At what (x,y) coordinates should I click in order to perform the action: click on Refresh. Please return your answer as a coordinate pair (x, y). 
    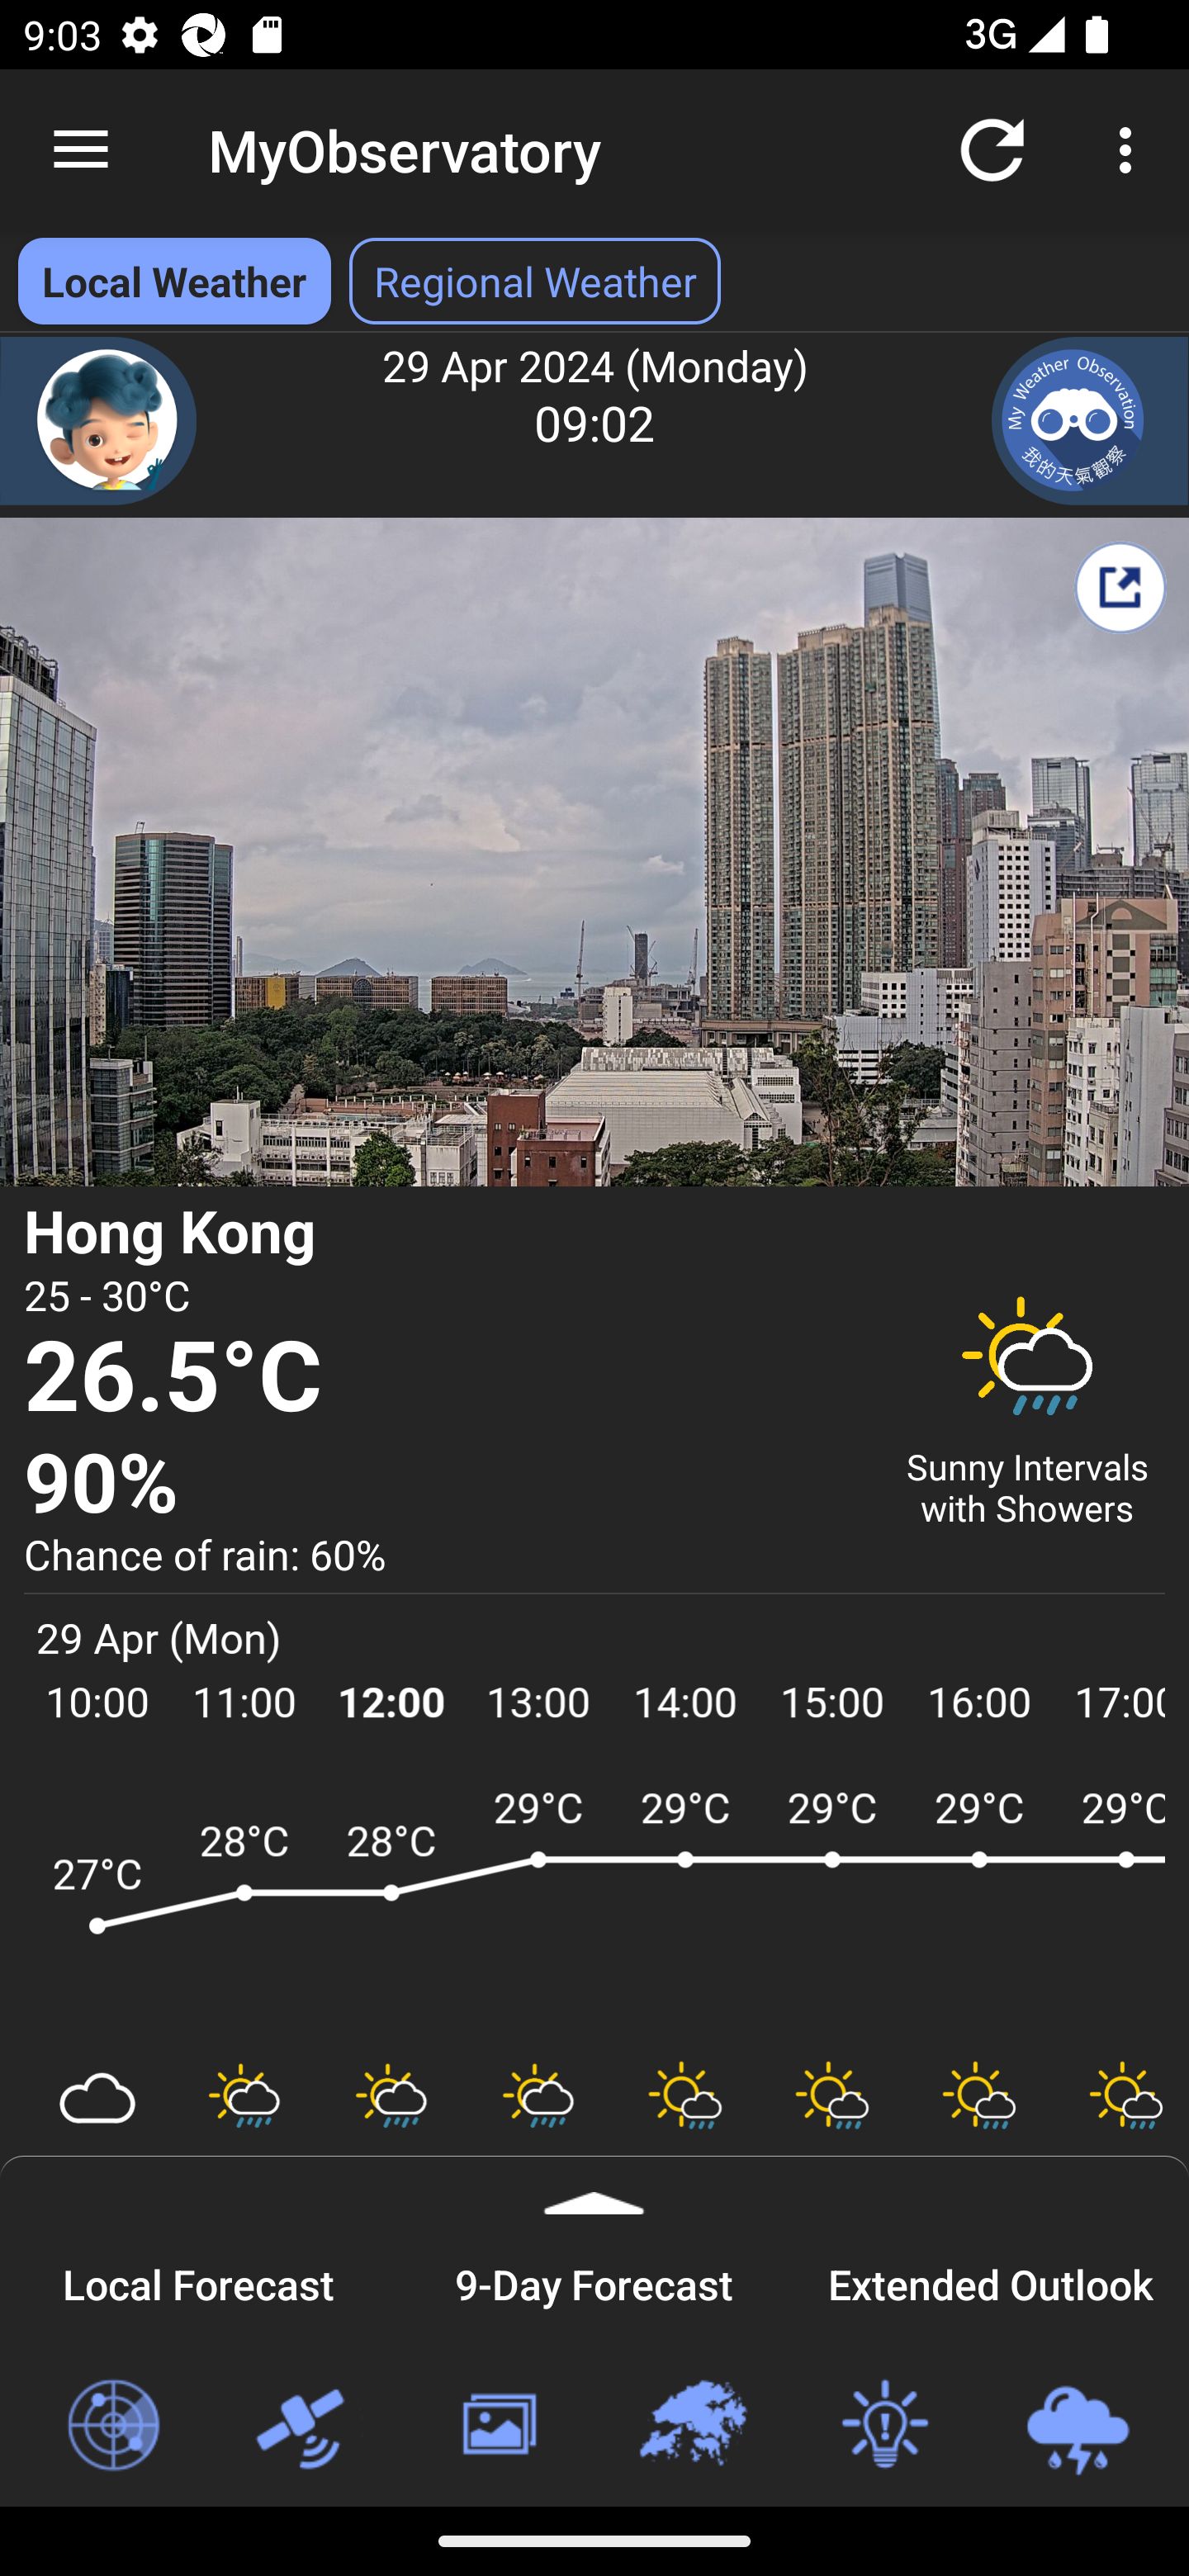
    Looking at the image, I should click on (992, 149).